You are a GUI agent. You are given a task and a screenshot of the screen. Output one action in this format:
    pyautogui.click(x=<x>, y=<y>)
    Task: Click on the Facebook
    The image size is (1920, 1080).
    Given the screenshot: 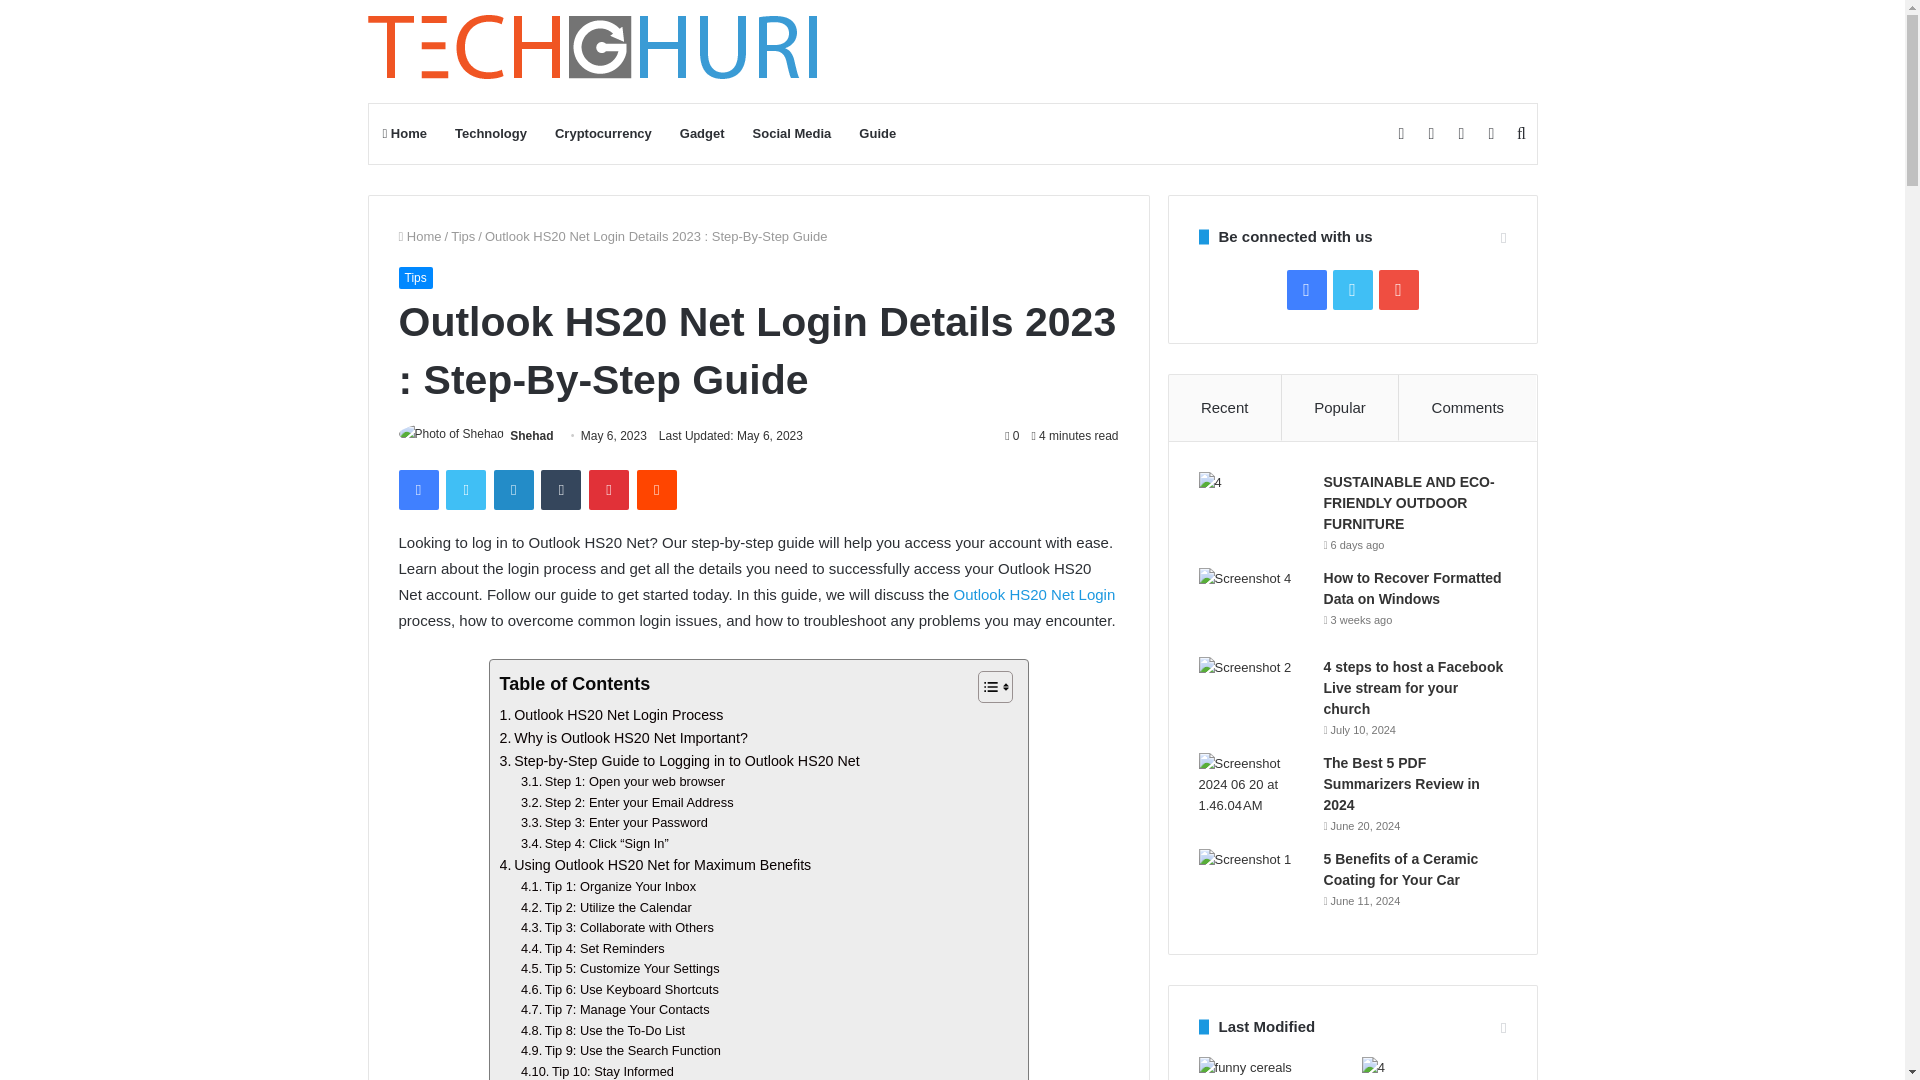 What is the action you would take?
    pyautogui.click(x=417, y=489)
    